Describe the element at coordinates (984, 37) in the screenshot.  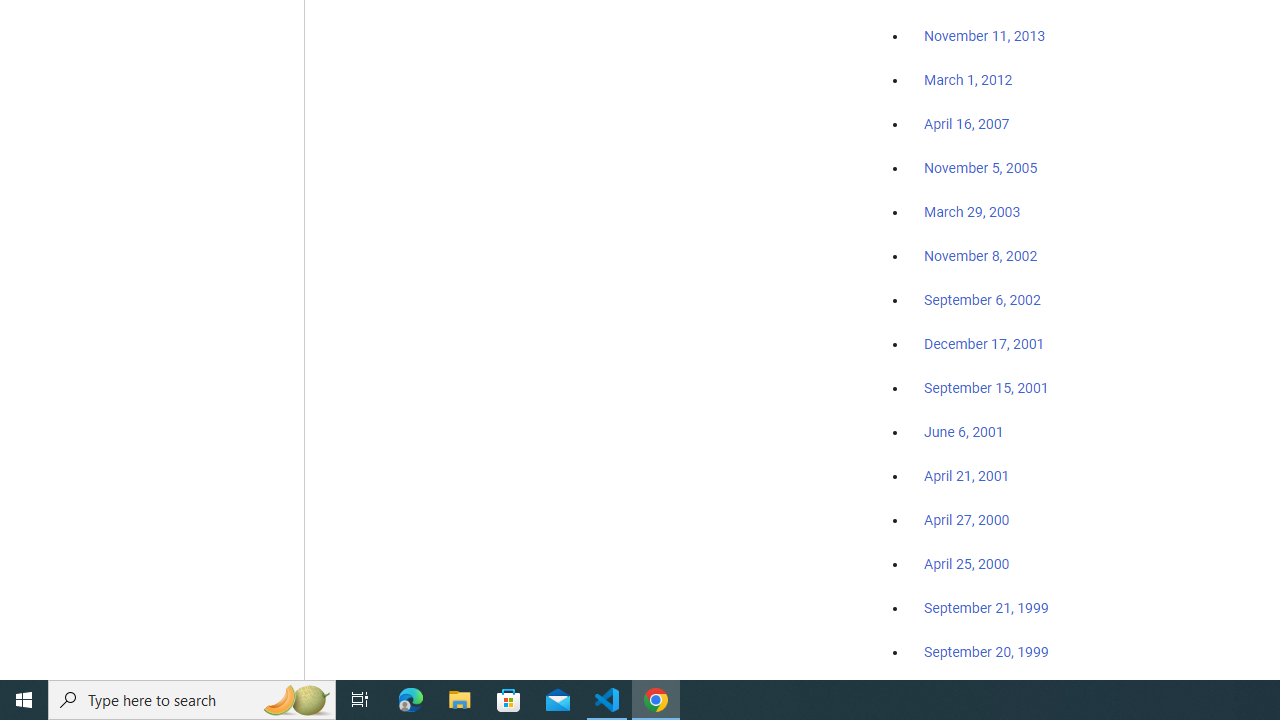
I see `November 11, 2013` at that location.